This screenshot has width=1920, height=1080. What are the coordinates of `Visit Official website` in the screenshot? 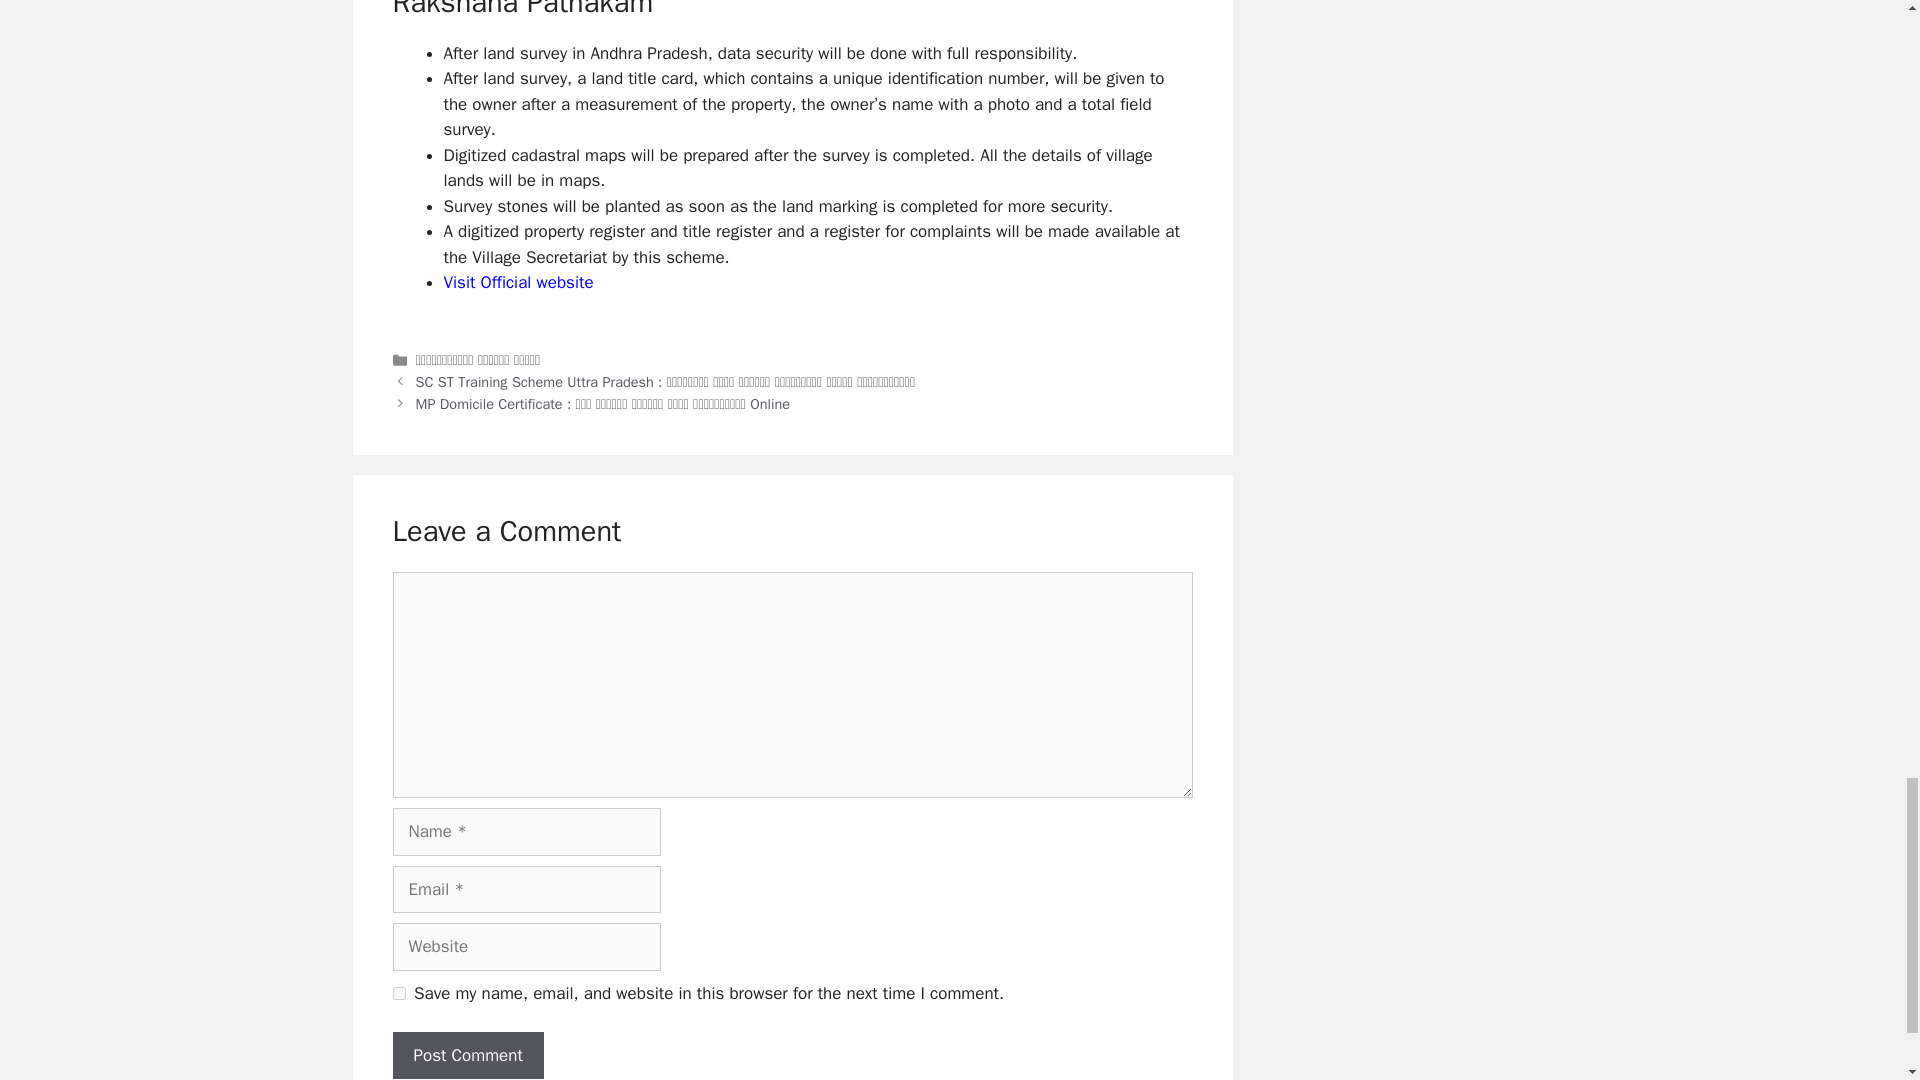 It's located at (518, 282).